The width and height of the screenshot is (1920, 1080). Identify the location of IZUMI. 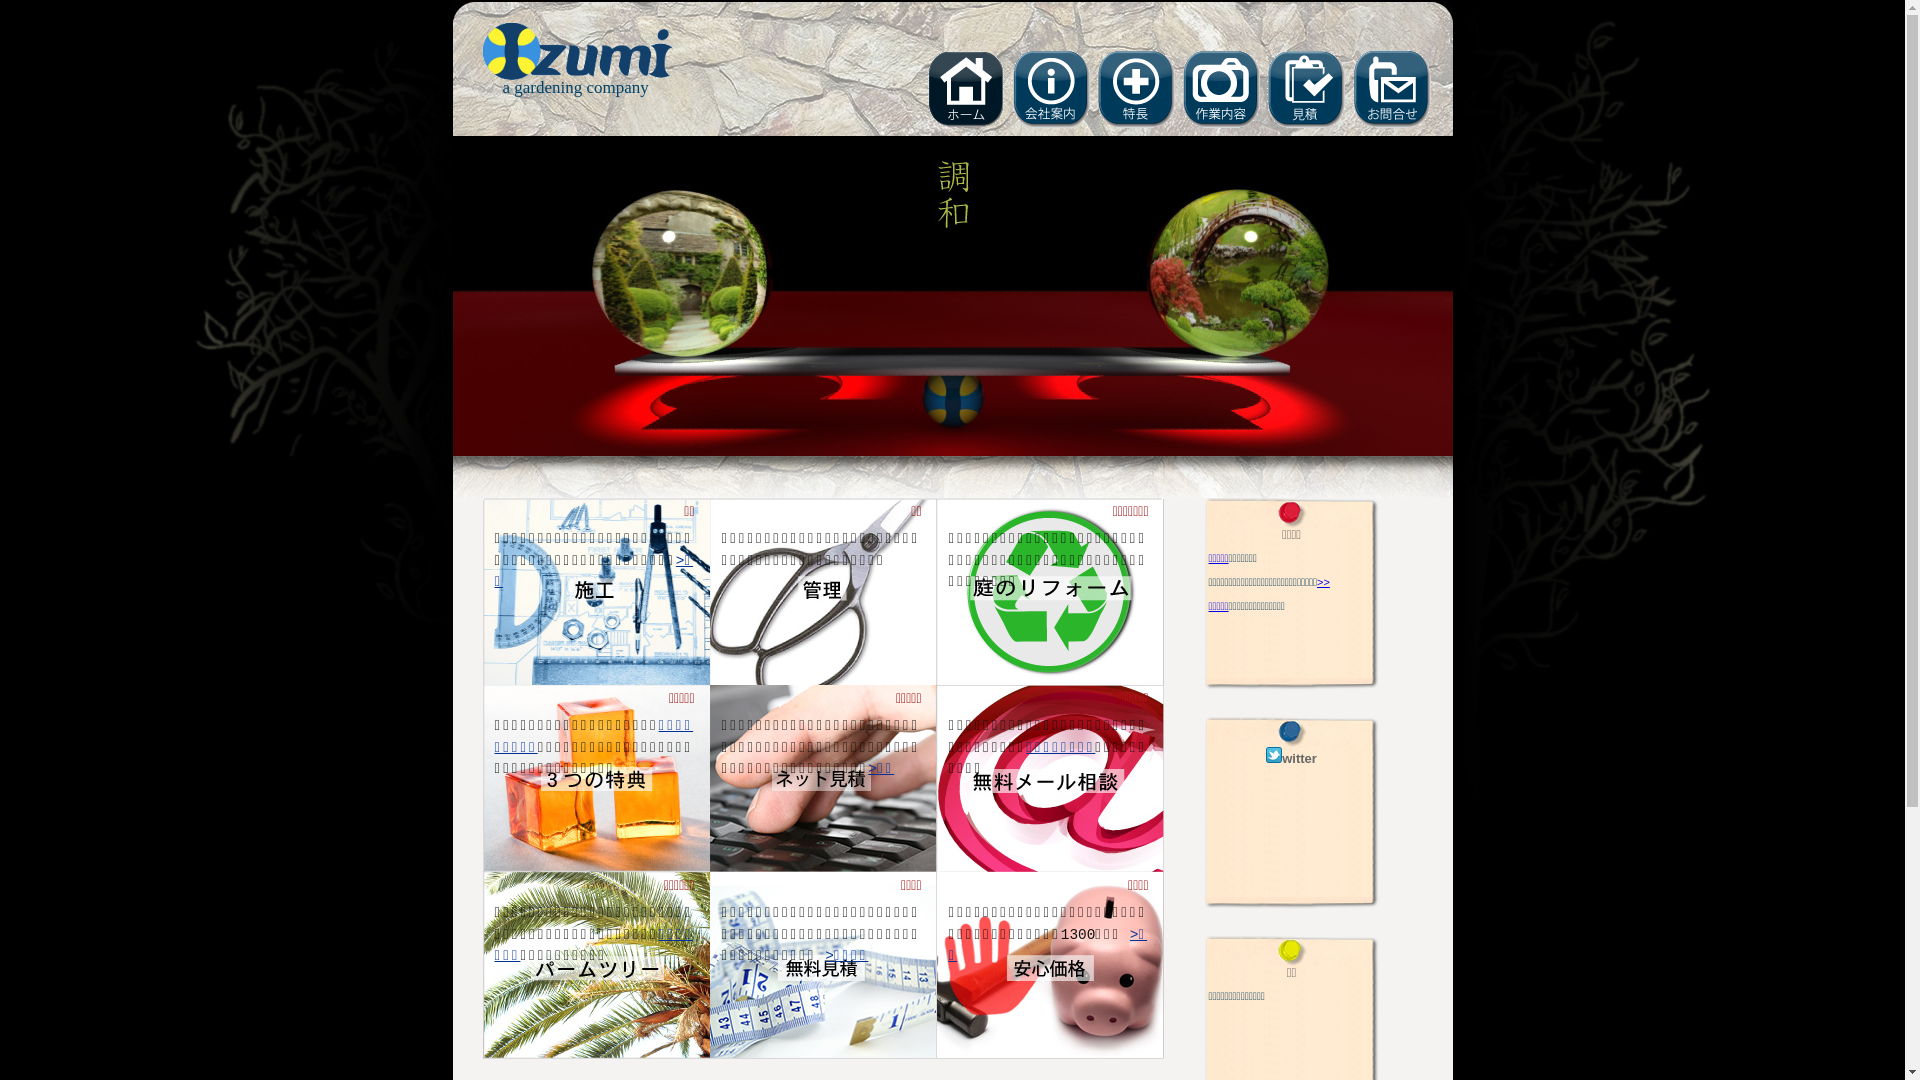
(577, 74).